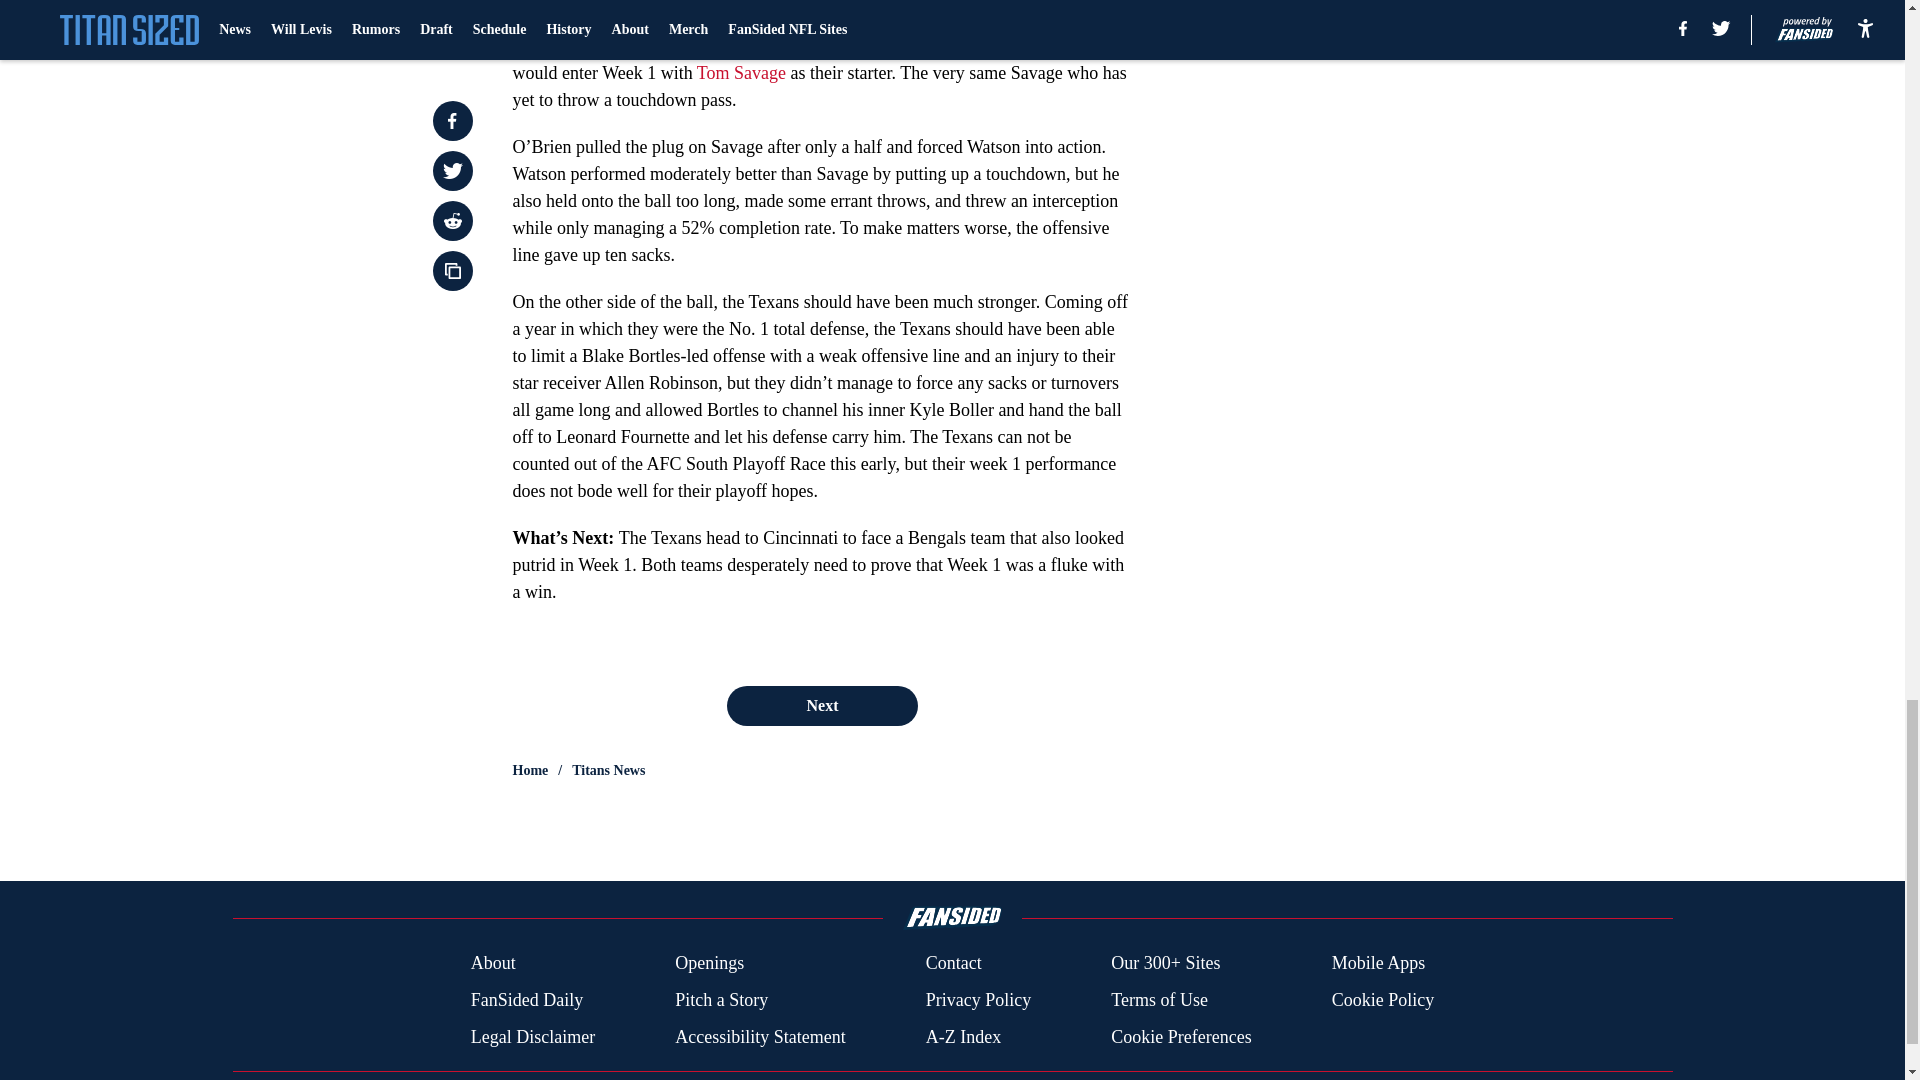  I want to click on About, so click(493, 964).